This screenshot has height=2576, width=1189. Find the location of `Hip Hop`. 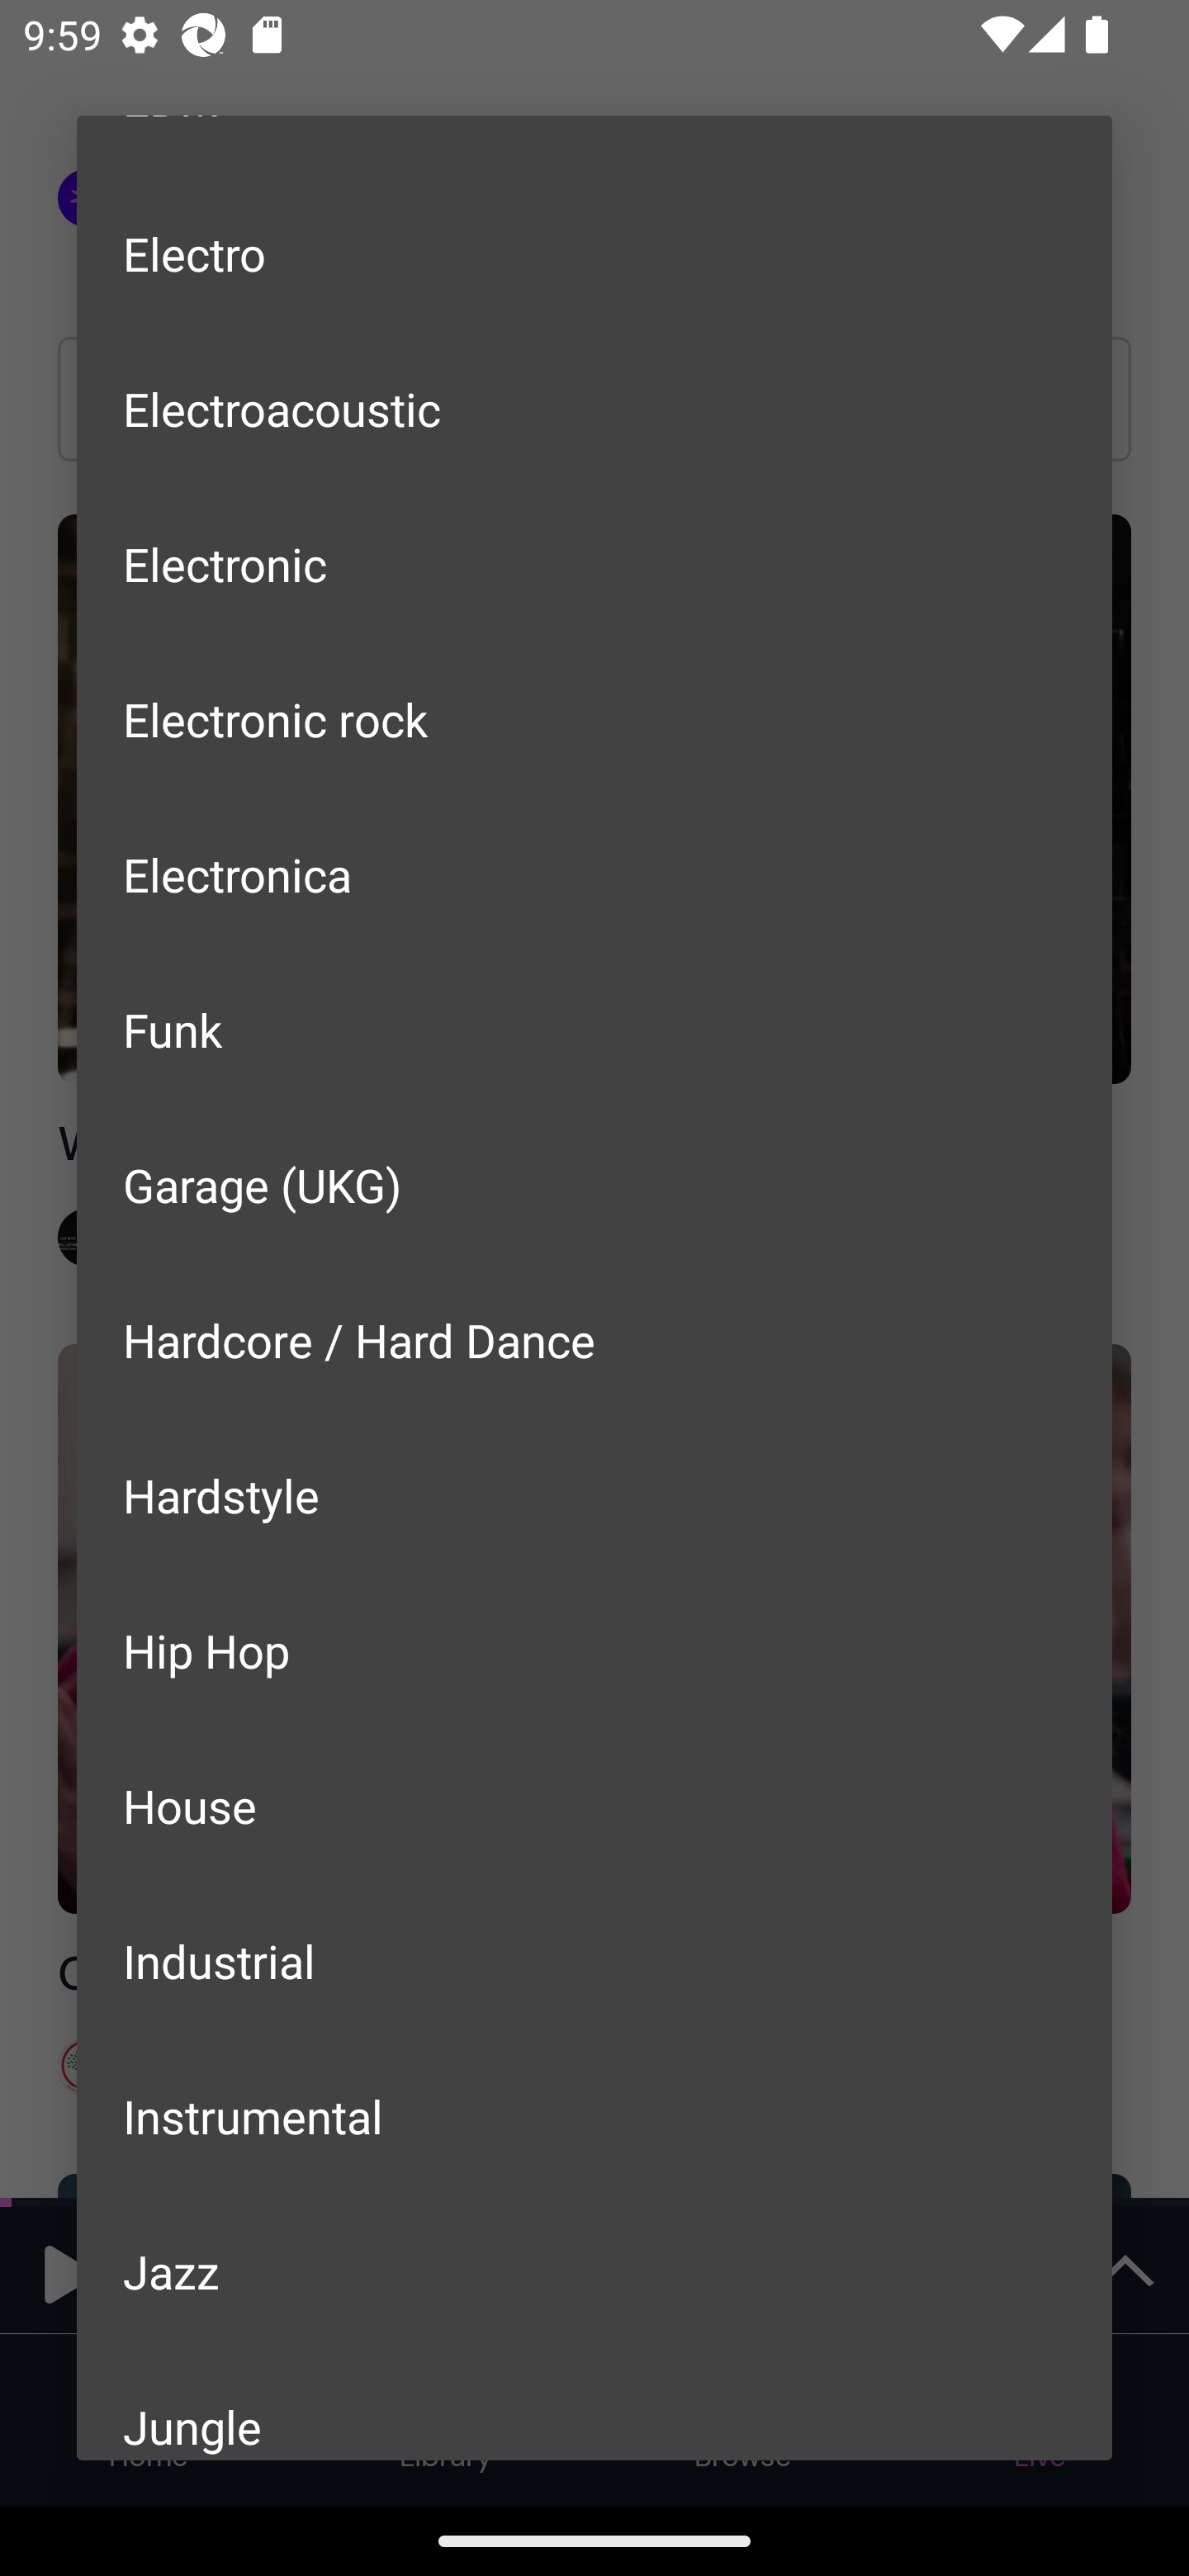

Hip Hop is located at coordinates (594, 1651).